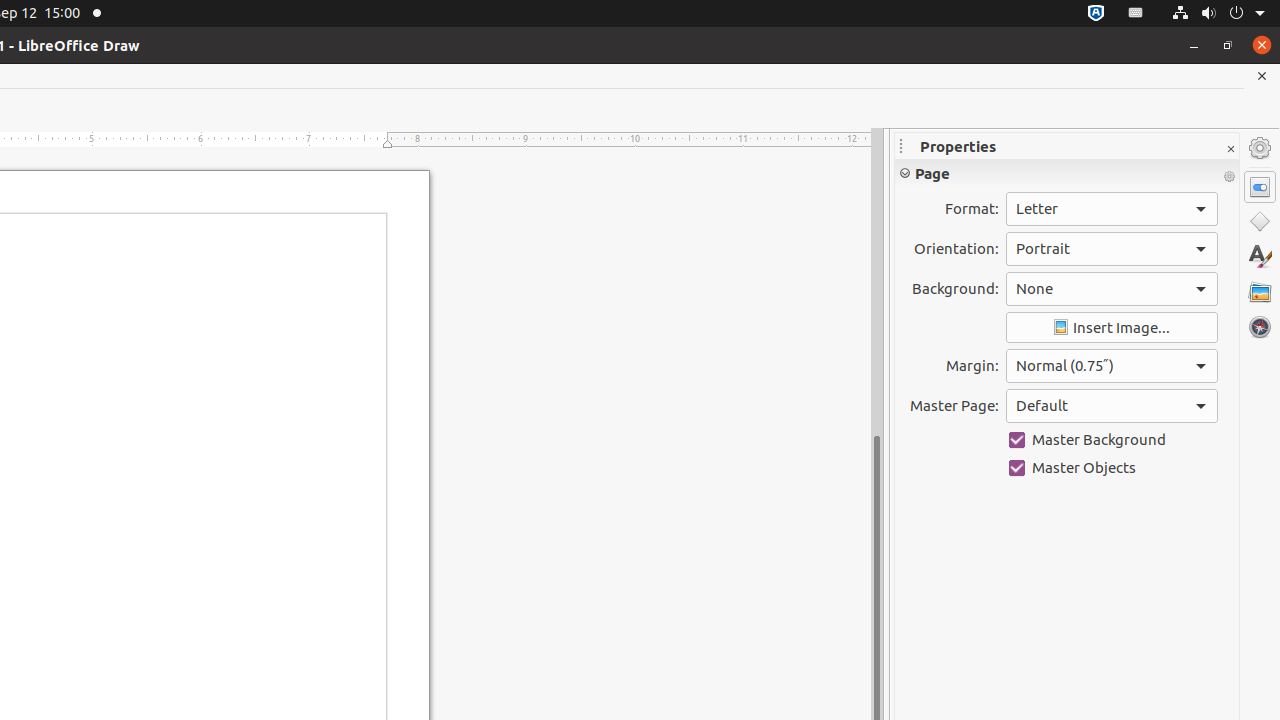  What do you see at coordinates (1112, 289) in the screenshot?
I see `Background:` at bounding box center [1112, 289].